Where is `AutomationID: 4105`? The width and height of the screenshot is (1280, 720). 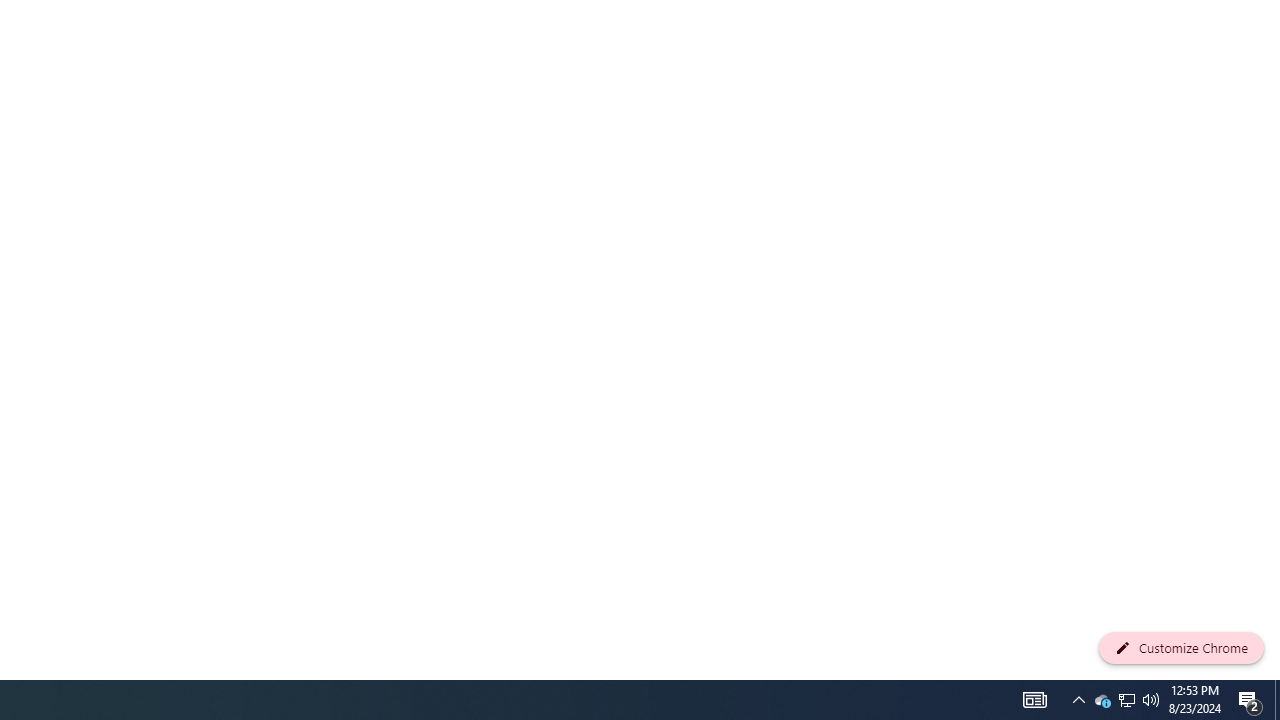
AutomationID: 4105 is located at coordinates (1102, 700).